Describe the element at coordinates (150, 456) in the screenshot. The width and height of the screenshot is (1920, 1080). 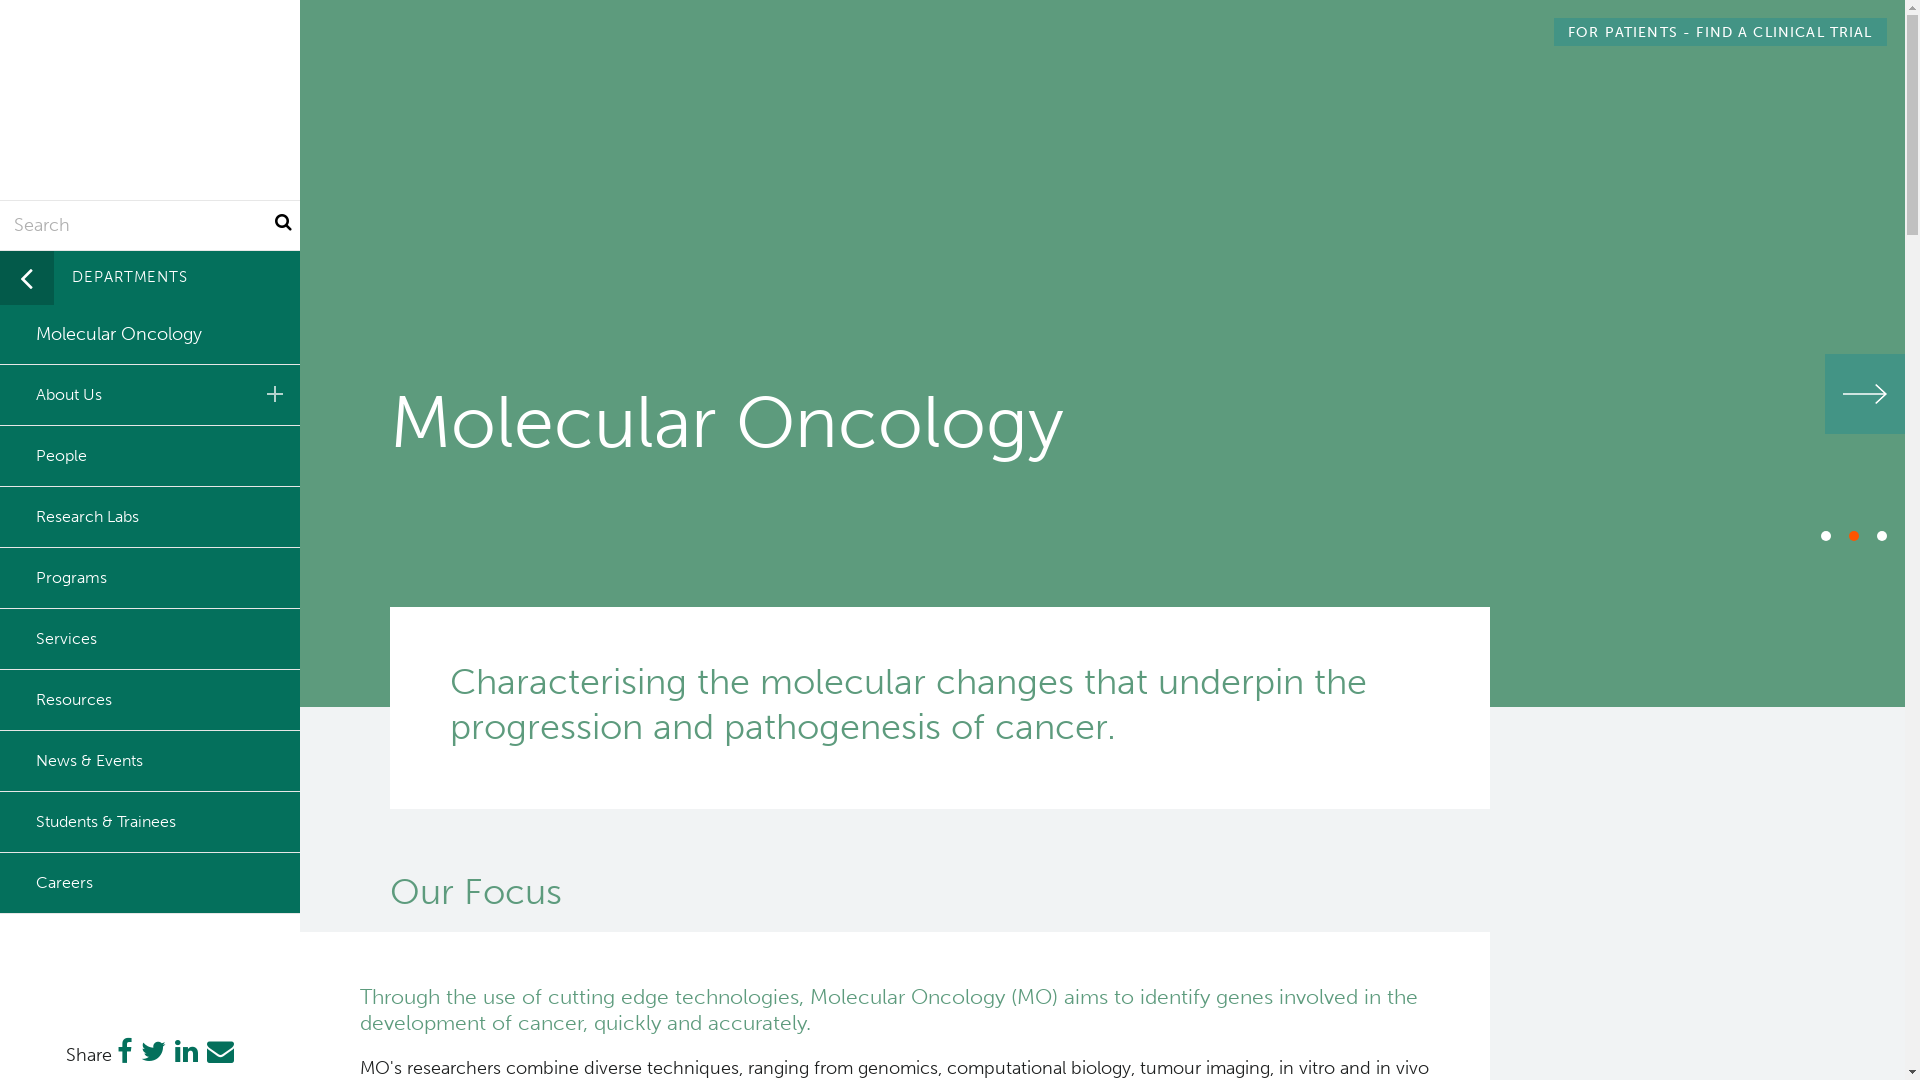
I see `People` at that location.